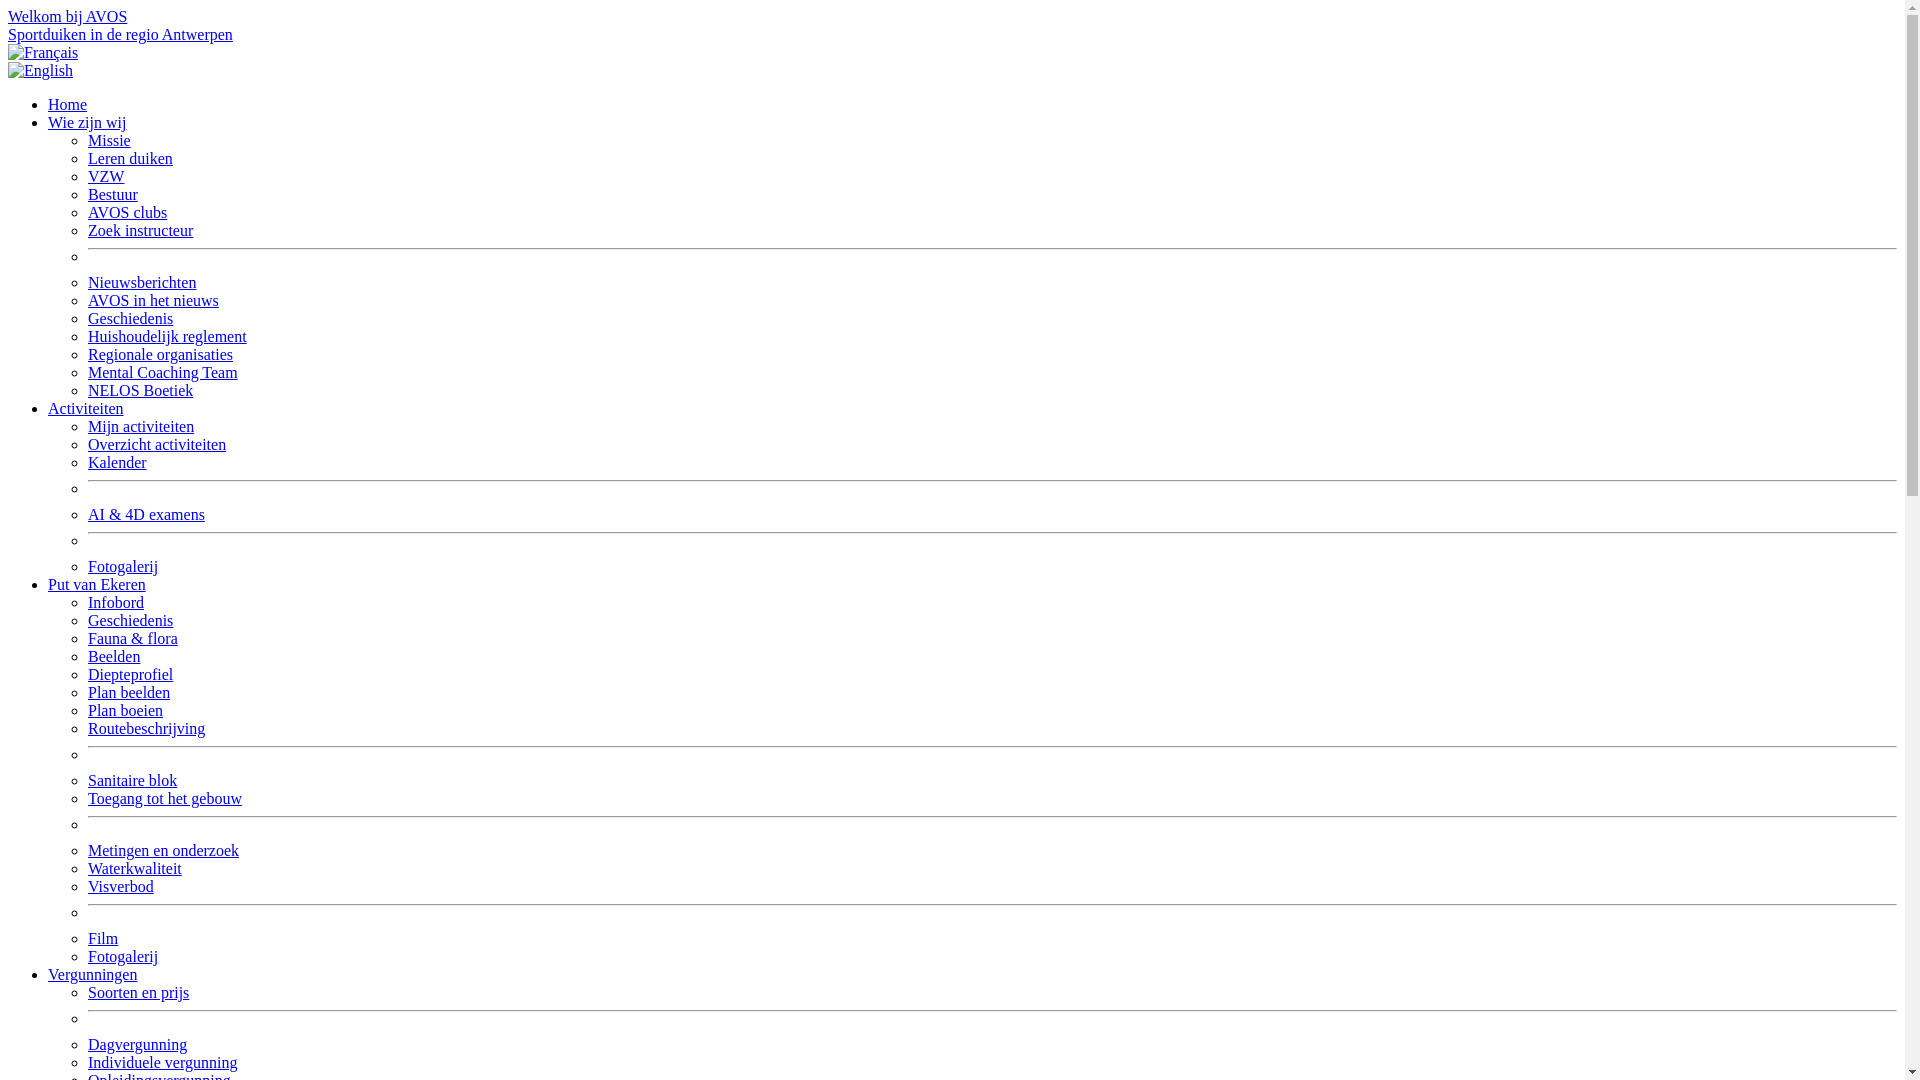 Image resolution: width=1920 pixels, height=1080 pixels. Describe the element at coordinates (130, 674) in the screenshot. I see `Diepteprofiel` at that location.